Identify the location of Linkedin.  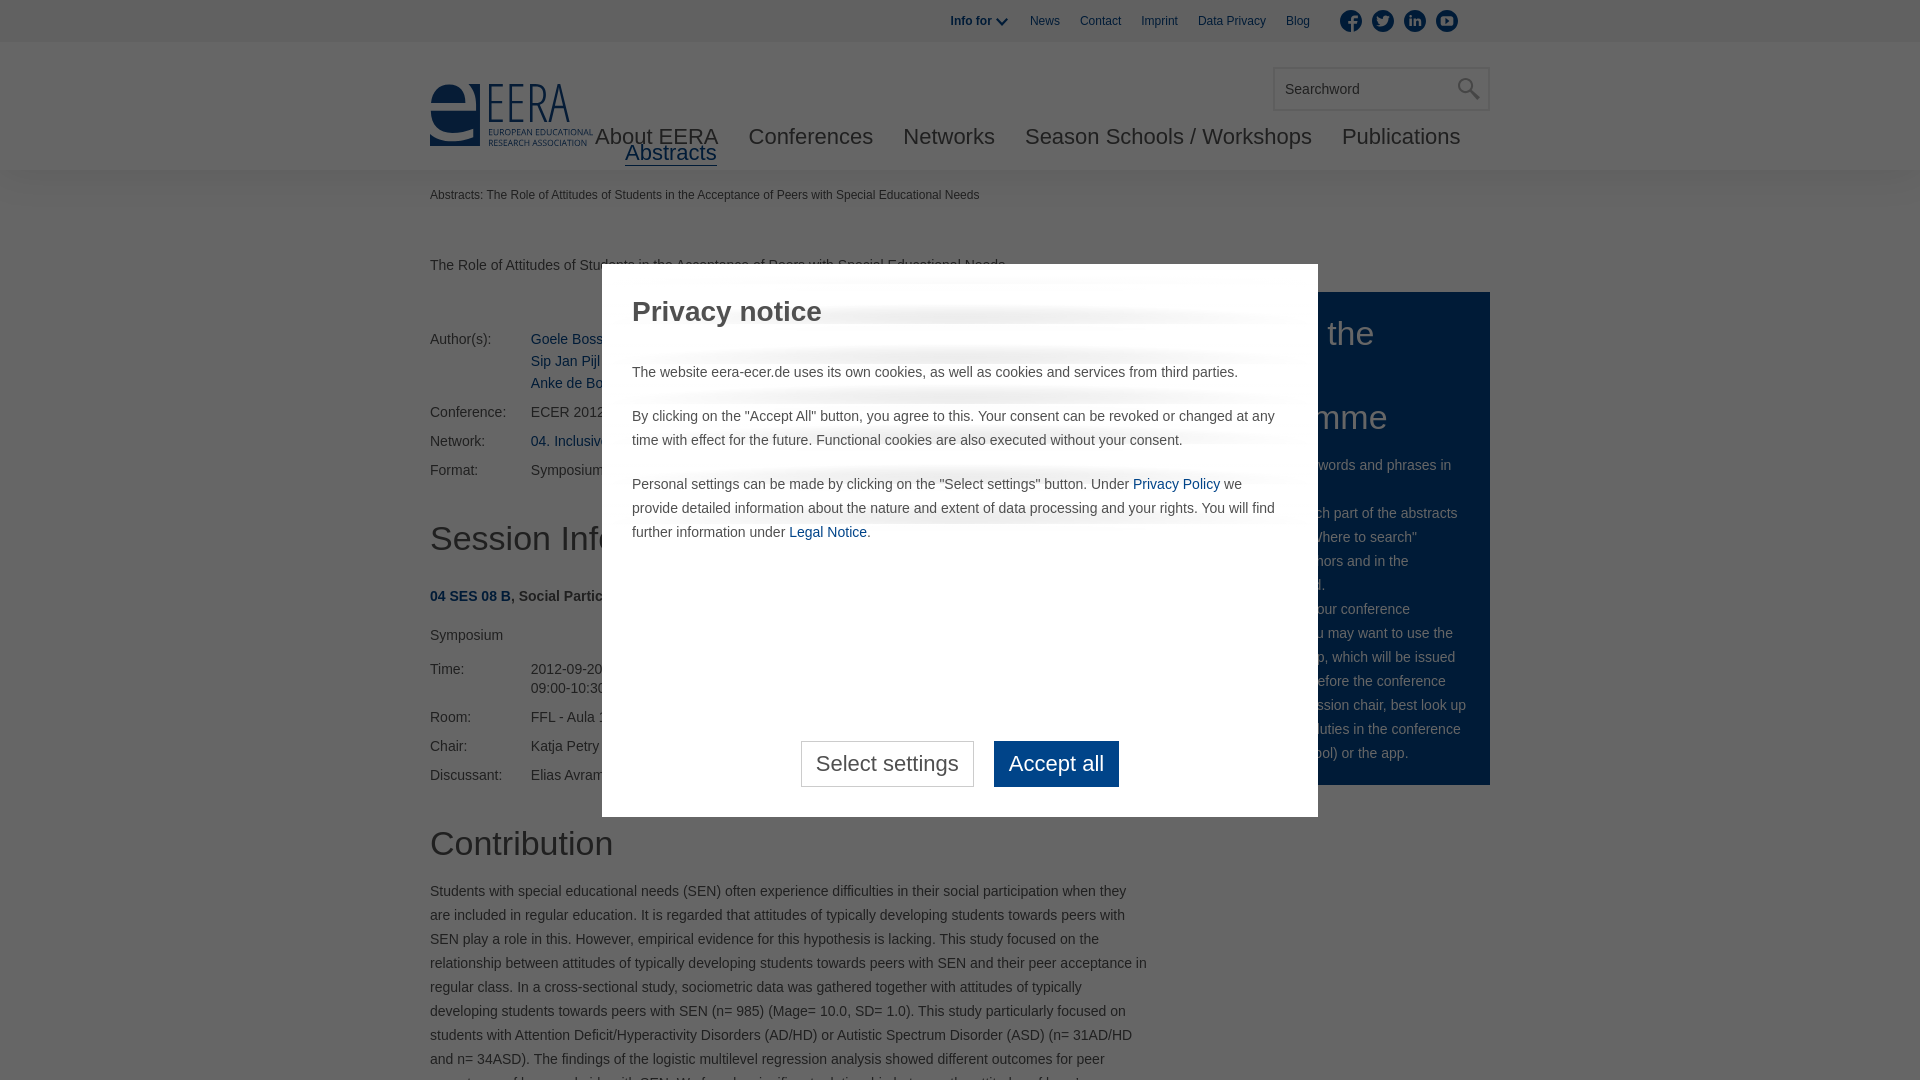
(1414, 20).